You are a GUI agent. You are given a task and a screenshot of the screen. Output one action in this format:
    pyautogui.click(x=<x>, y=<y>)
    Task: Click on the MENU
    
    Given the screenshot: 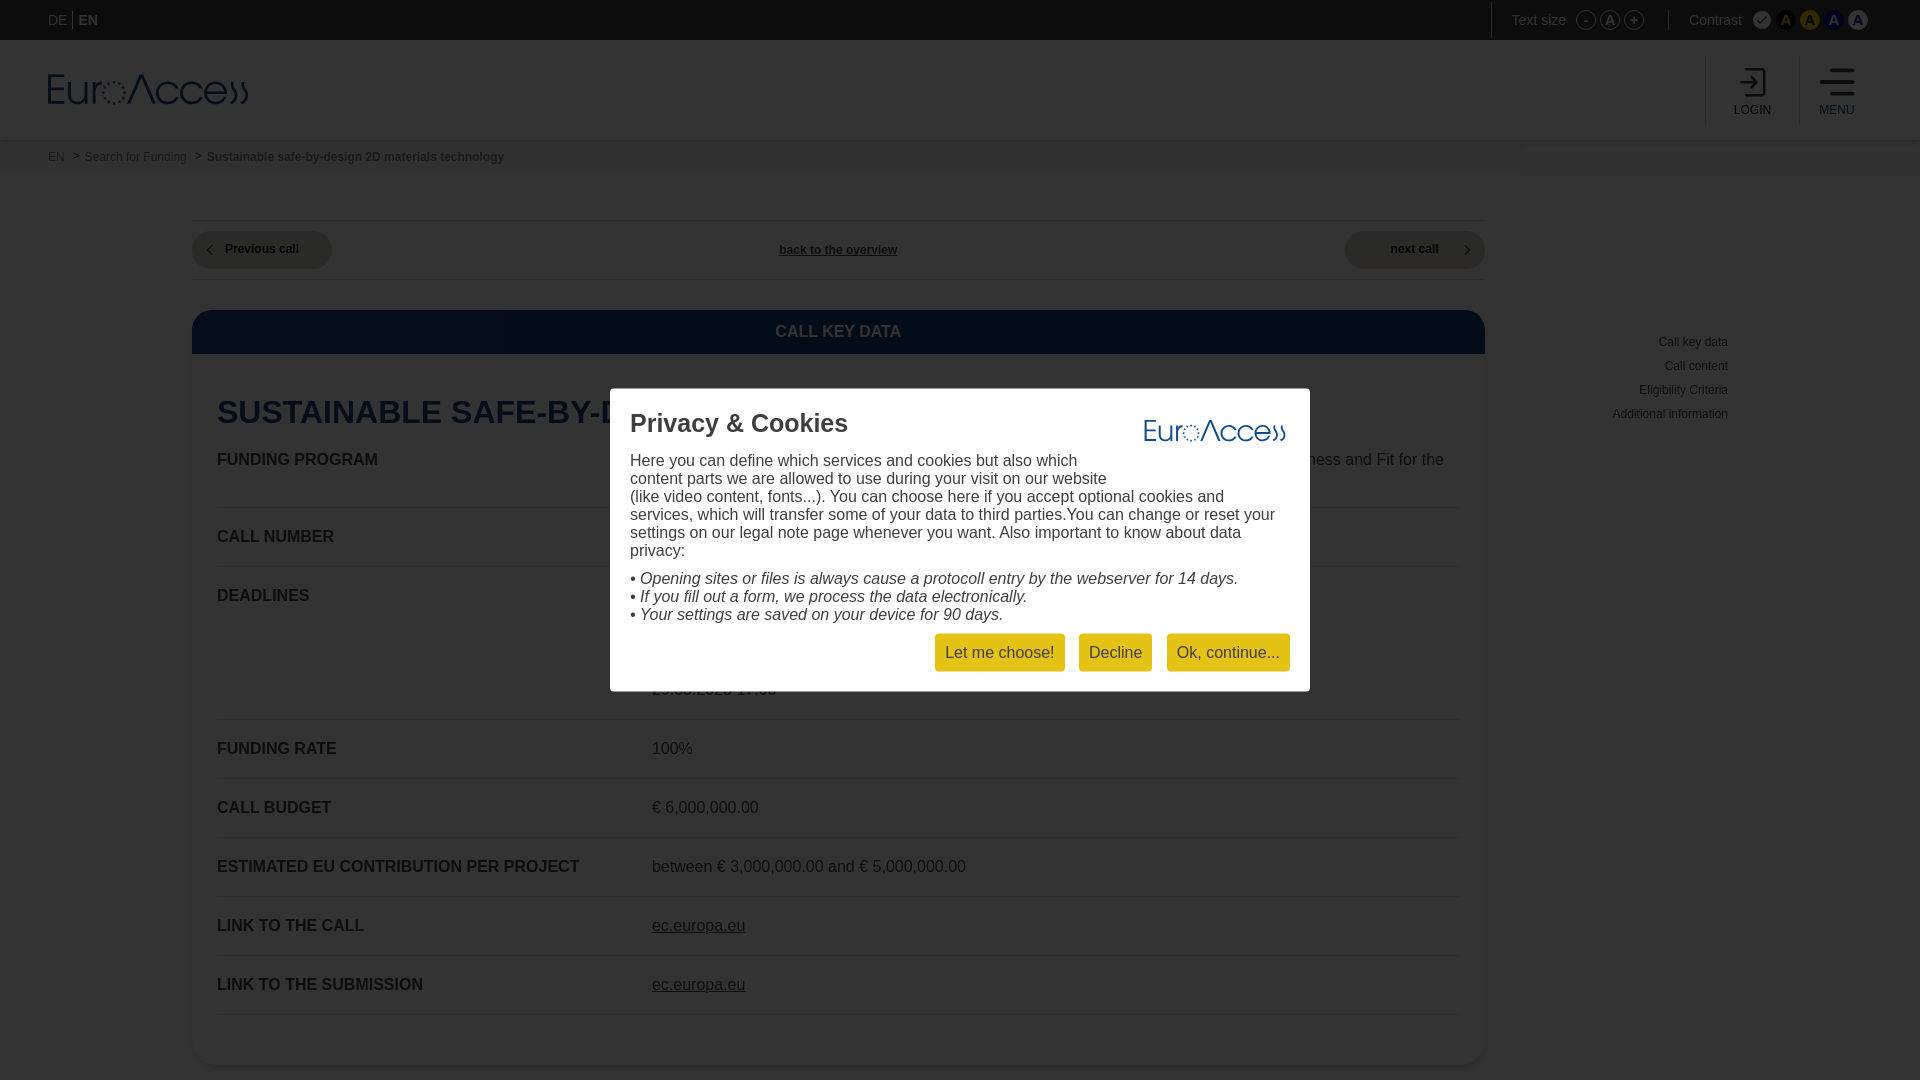 What is the action you would take?
    pyautogui.click(x=1837, y=90)
    